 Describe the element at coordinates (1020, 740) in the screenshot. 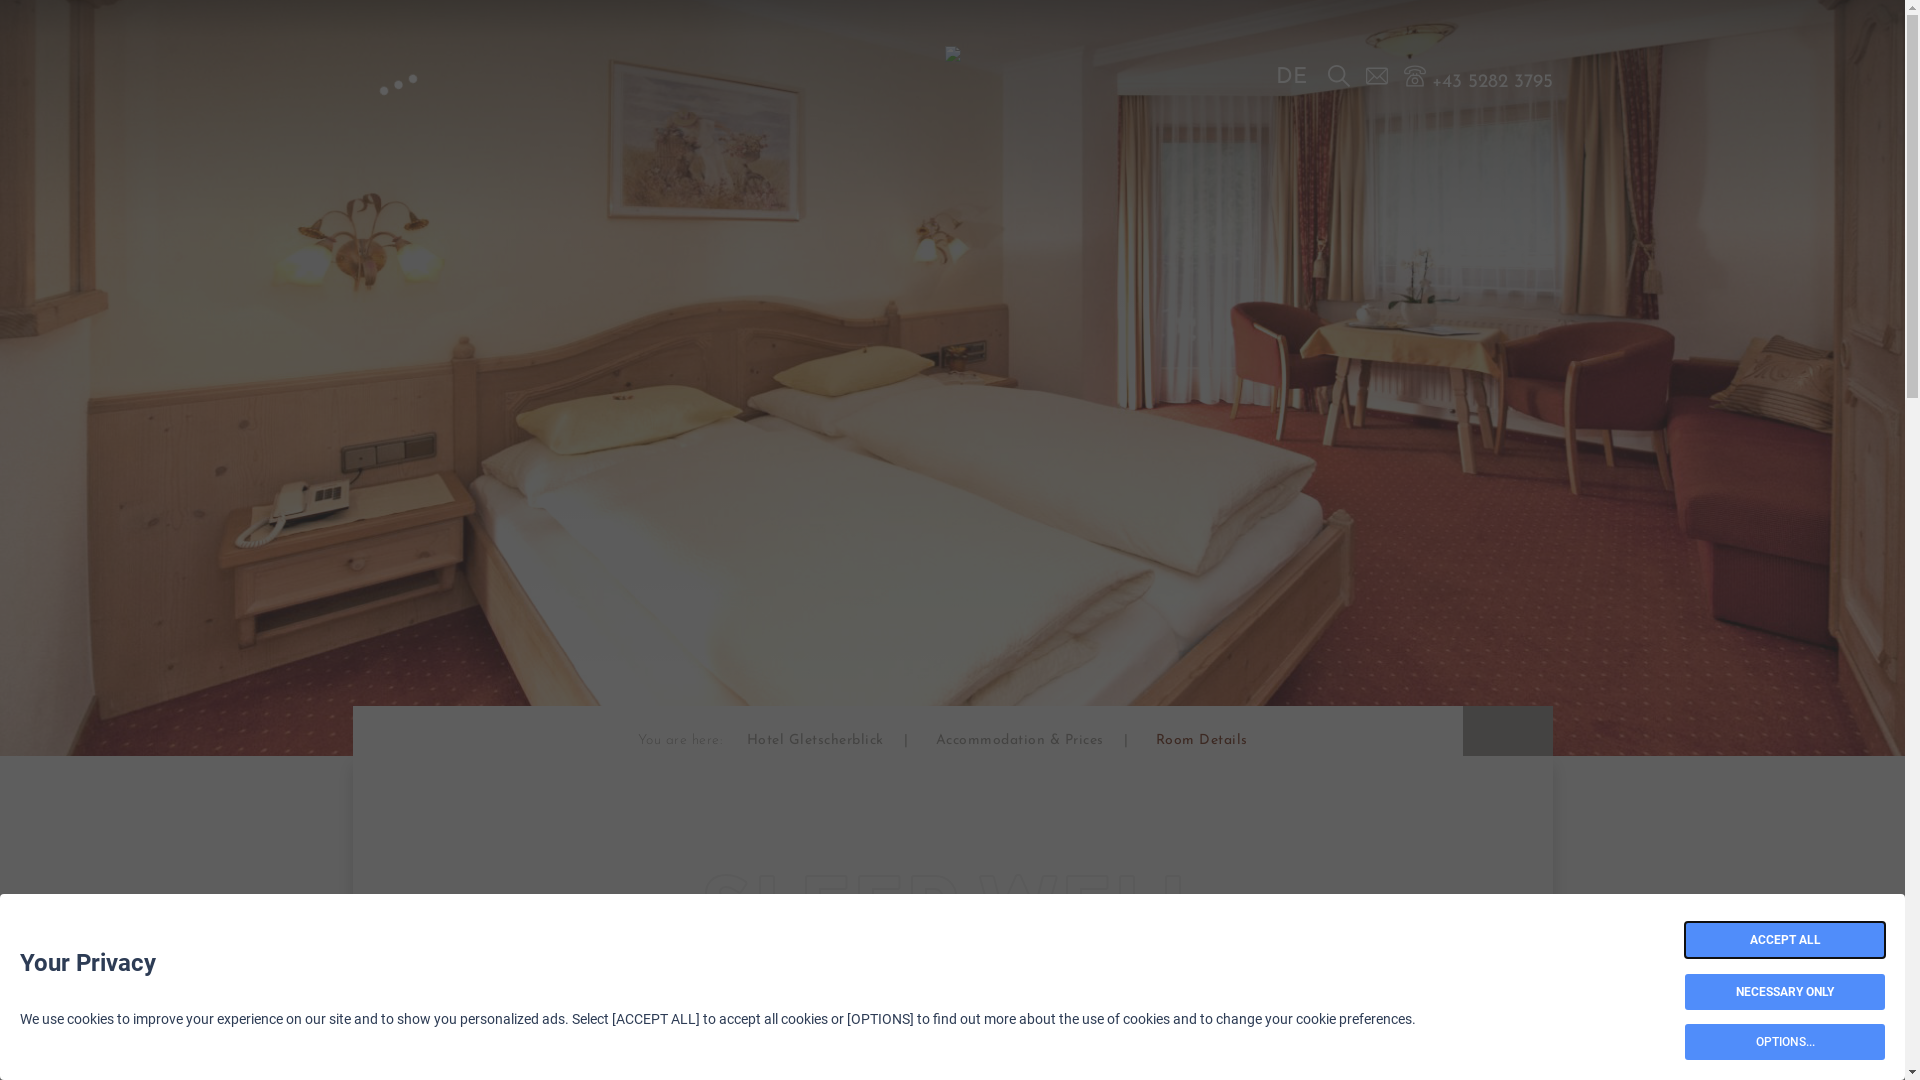

I see `Accommodation & Prices` at that location.